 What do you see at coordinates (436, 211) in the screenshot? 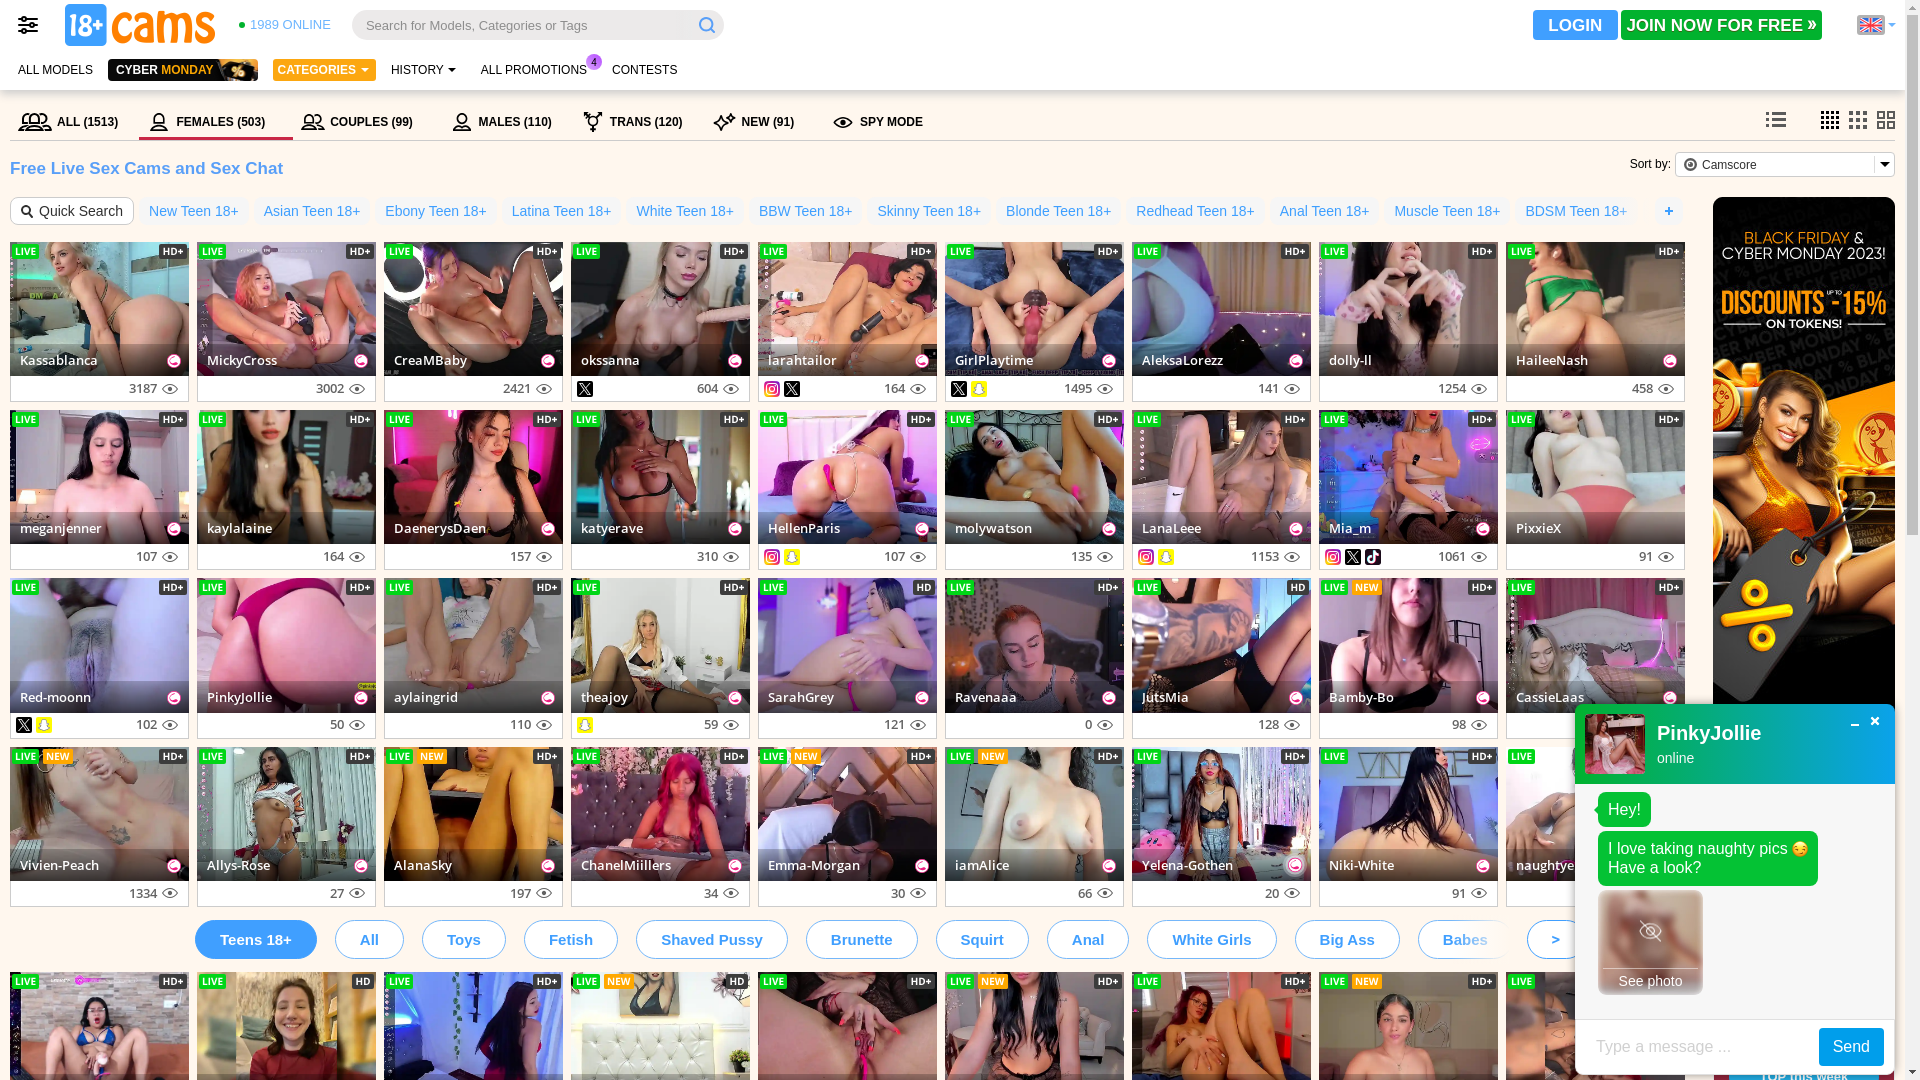
I see `Ebony Teen 18+` at bounding box center [436, 211].